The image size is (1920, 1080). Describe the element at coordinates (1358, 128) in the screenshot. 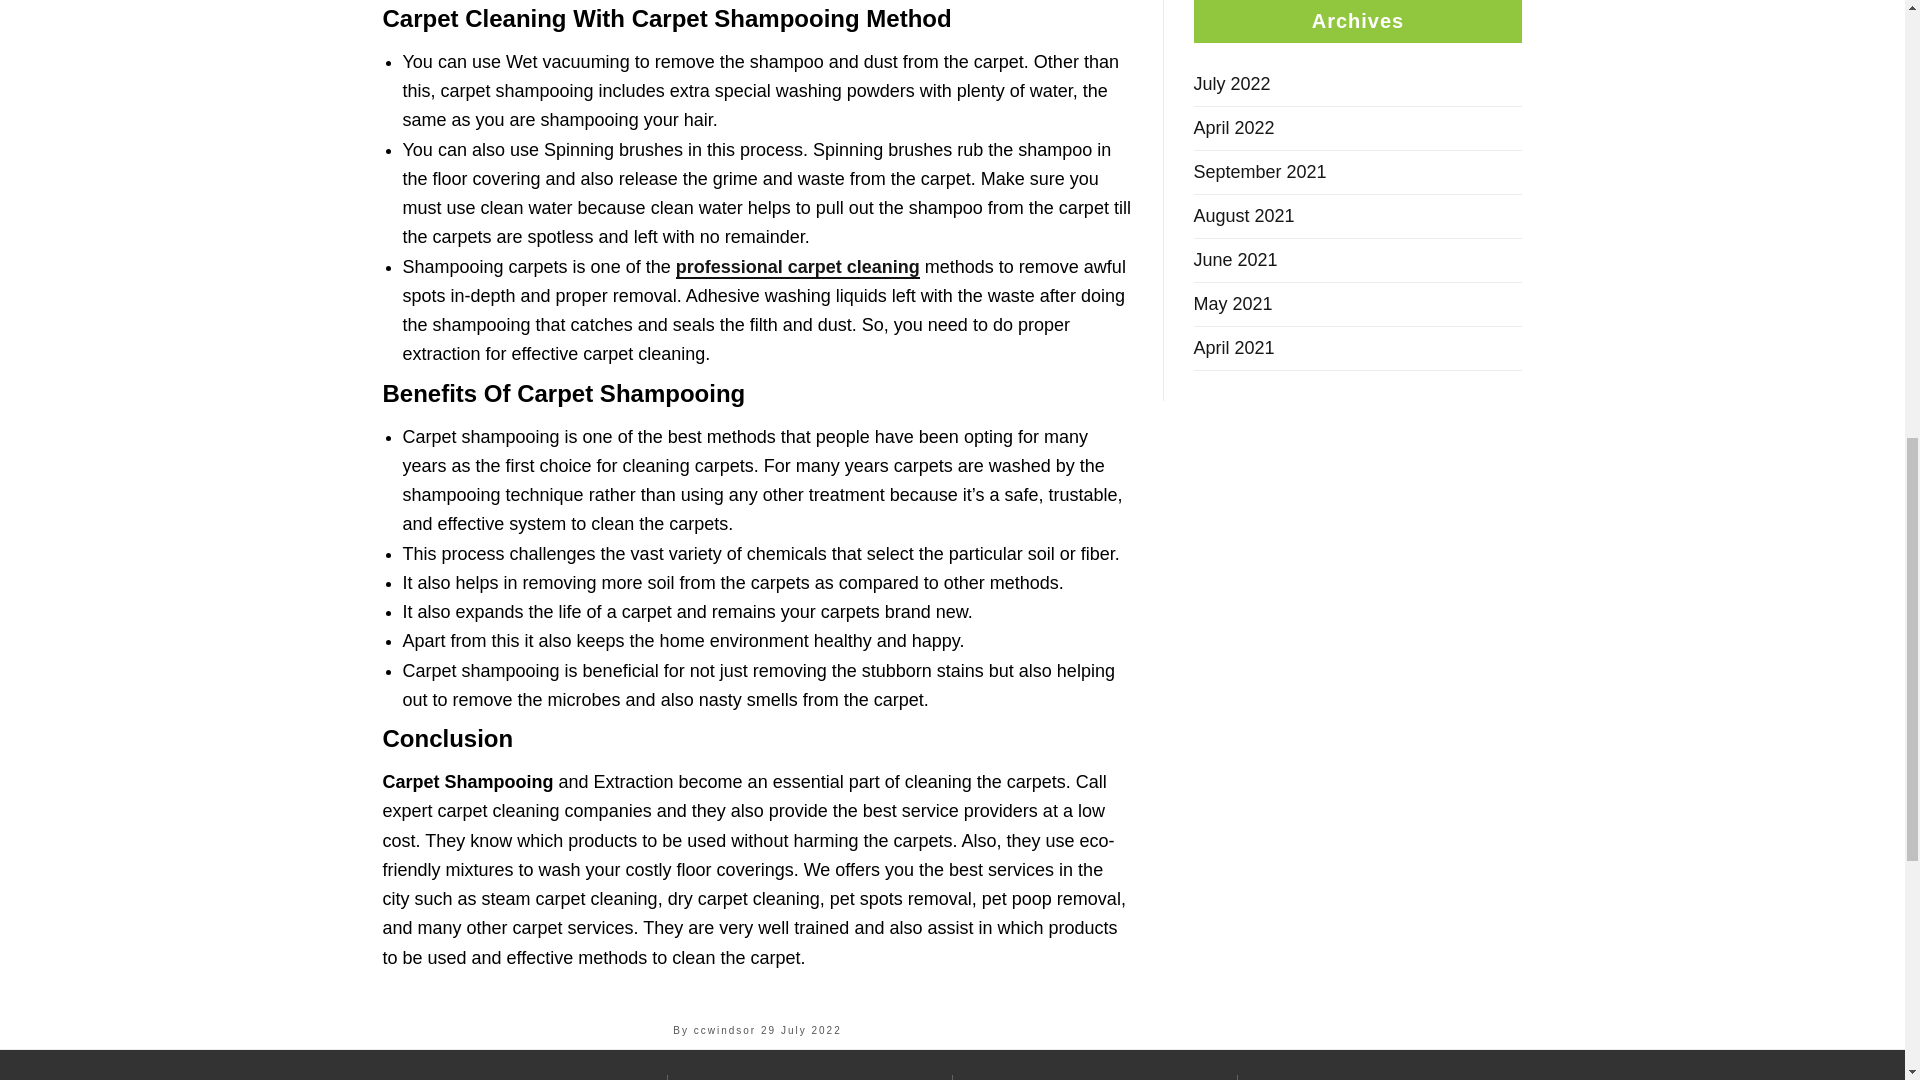

I see `April 2022` at that location.